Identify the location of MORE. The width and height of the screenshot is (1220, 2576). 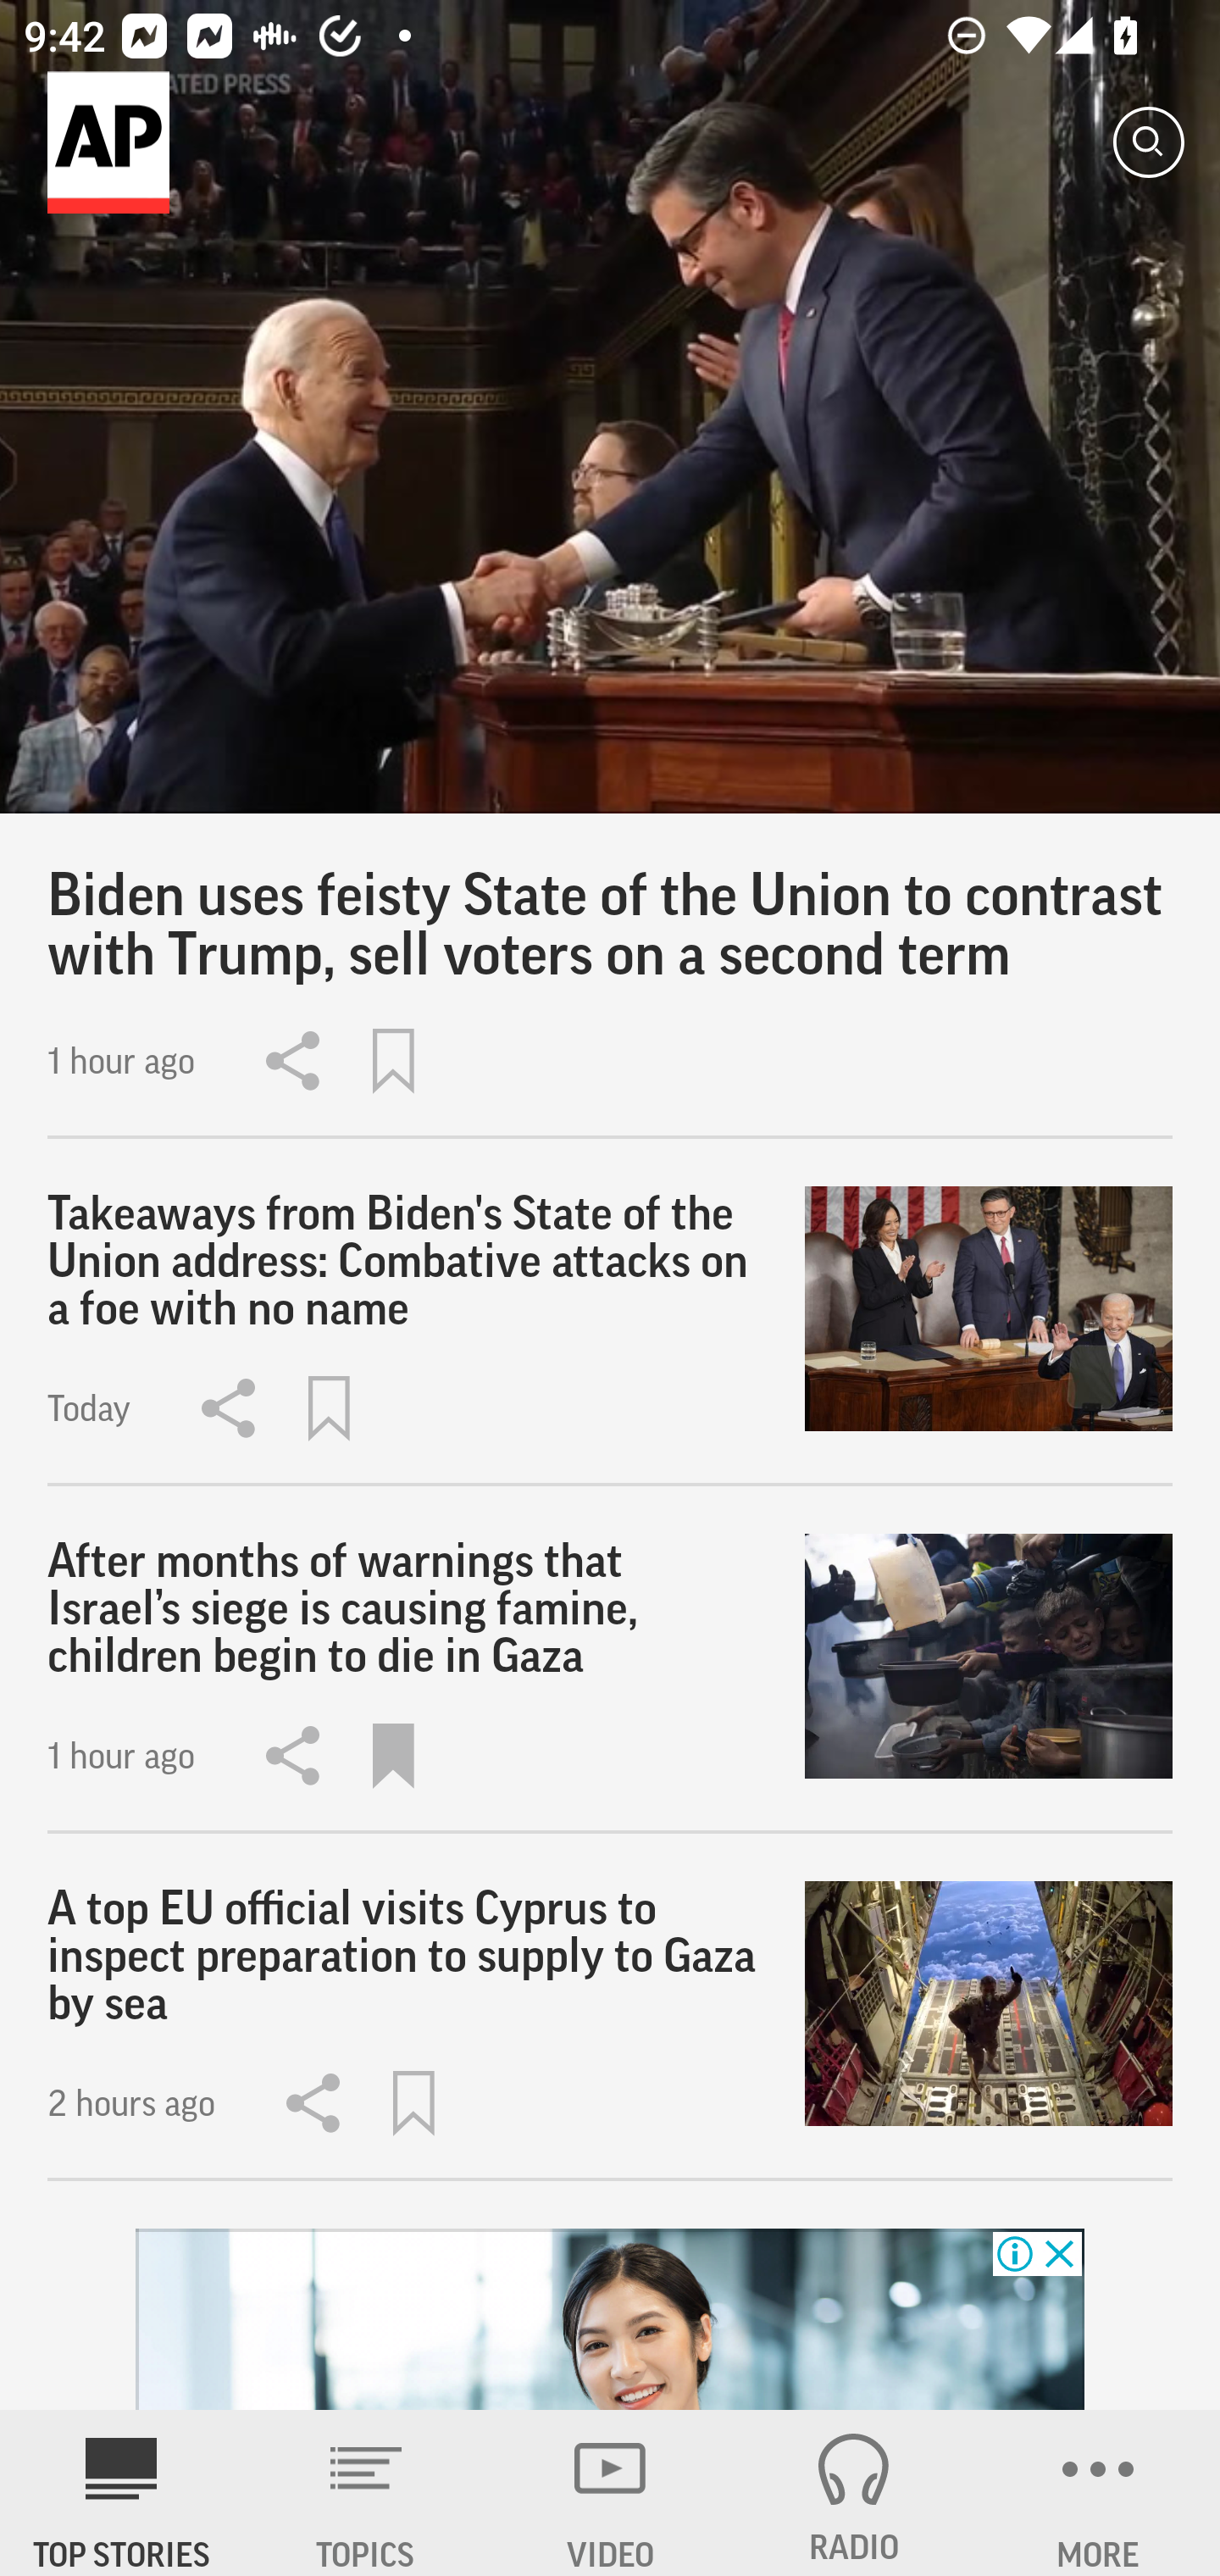
(1098, 2493).